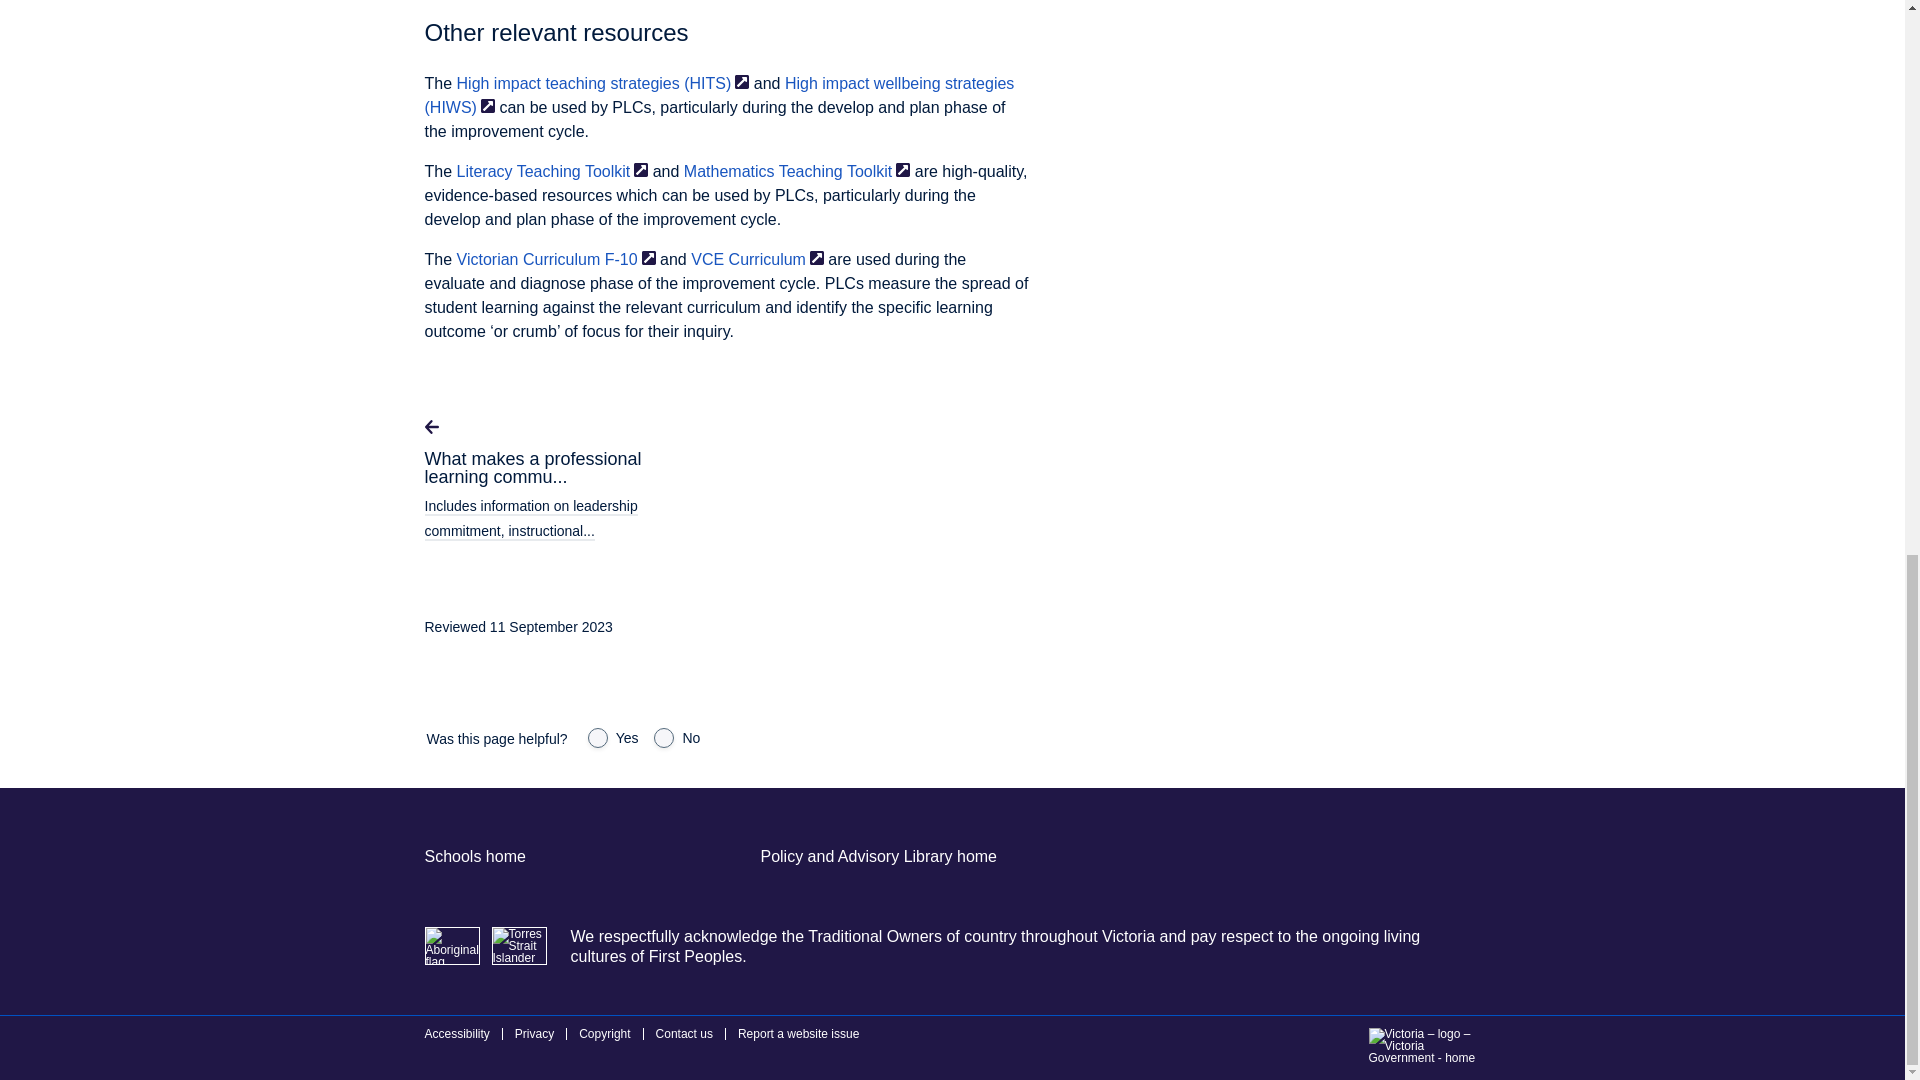 This screenshot has height=1080, width=1920. Describe the element at coordinates (742, 81) in the screenshot. I see `External Link` at that location.